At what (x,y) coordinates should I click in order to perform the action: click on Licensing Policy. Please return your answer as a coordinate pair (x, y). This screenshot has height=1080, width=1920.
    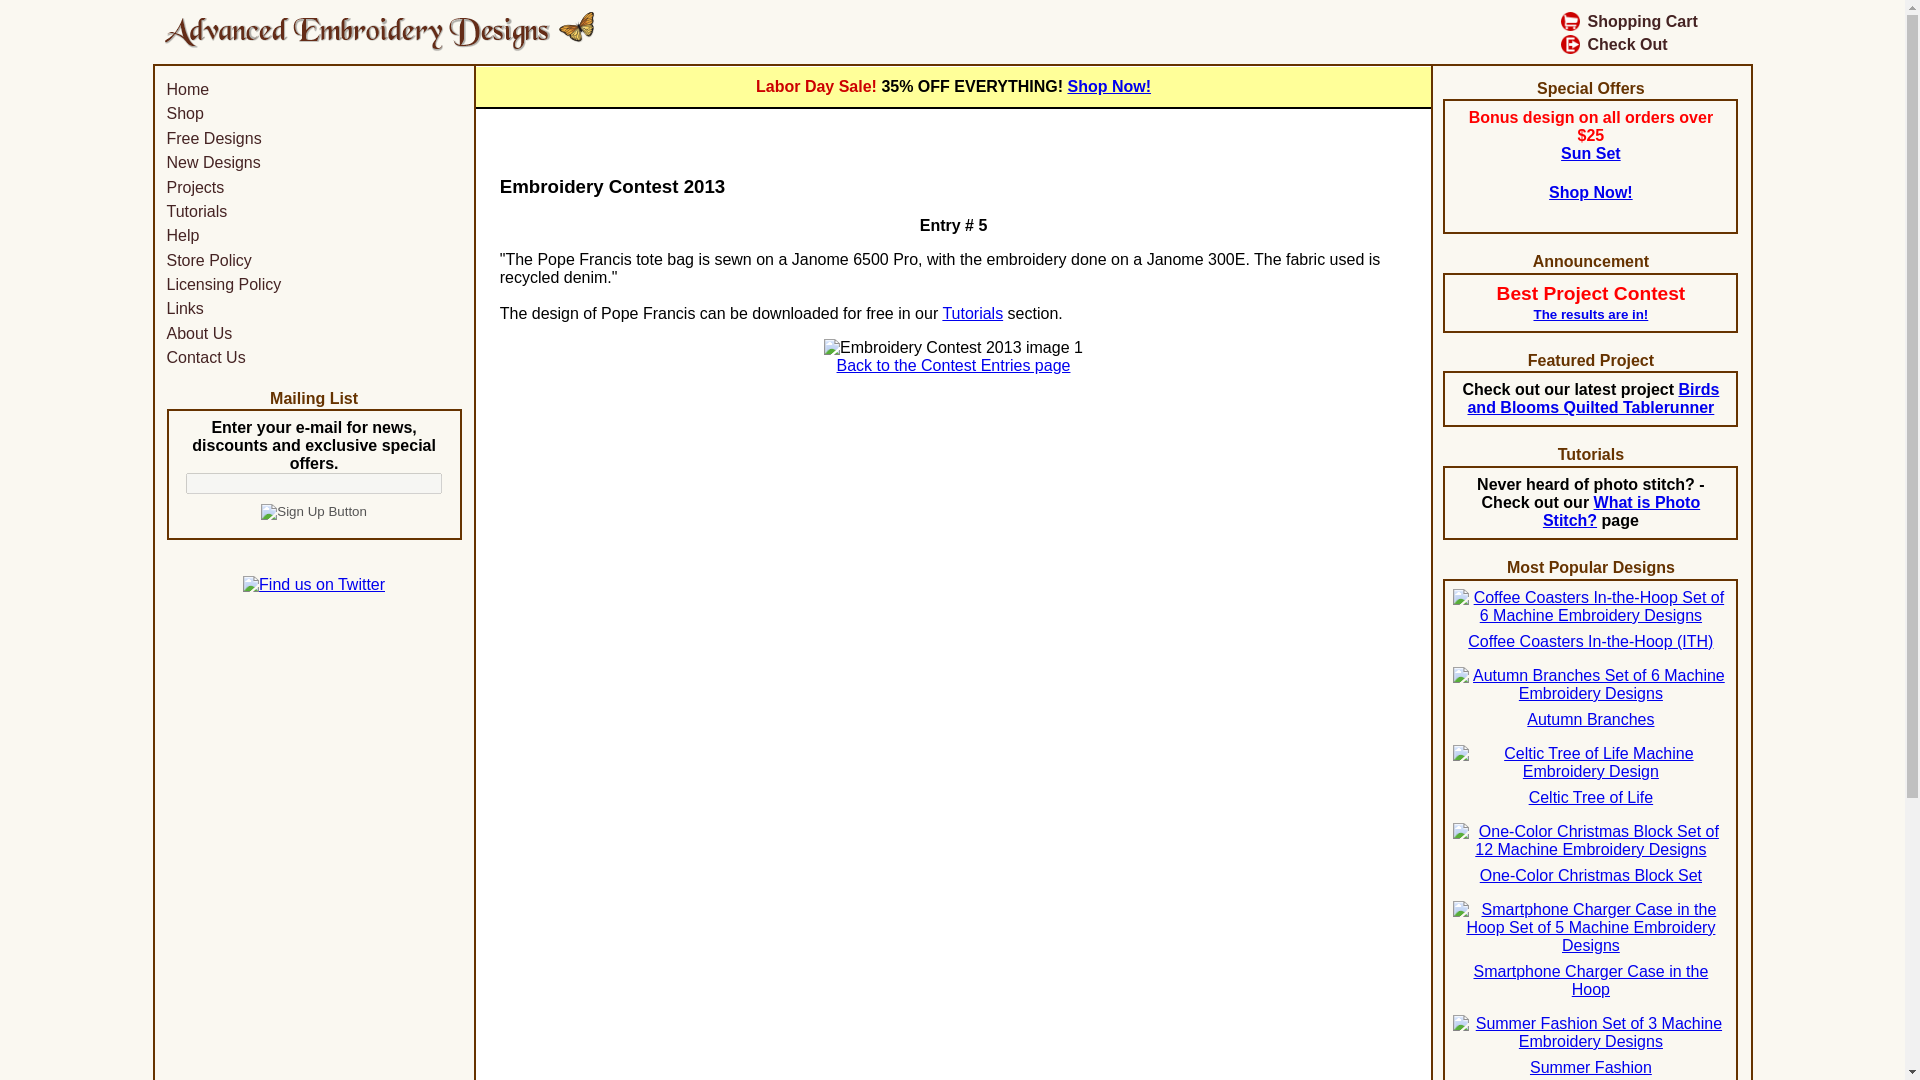
    Looking at the image, I should click on (222, 284).